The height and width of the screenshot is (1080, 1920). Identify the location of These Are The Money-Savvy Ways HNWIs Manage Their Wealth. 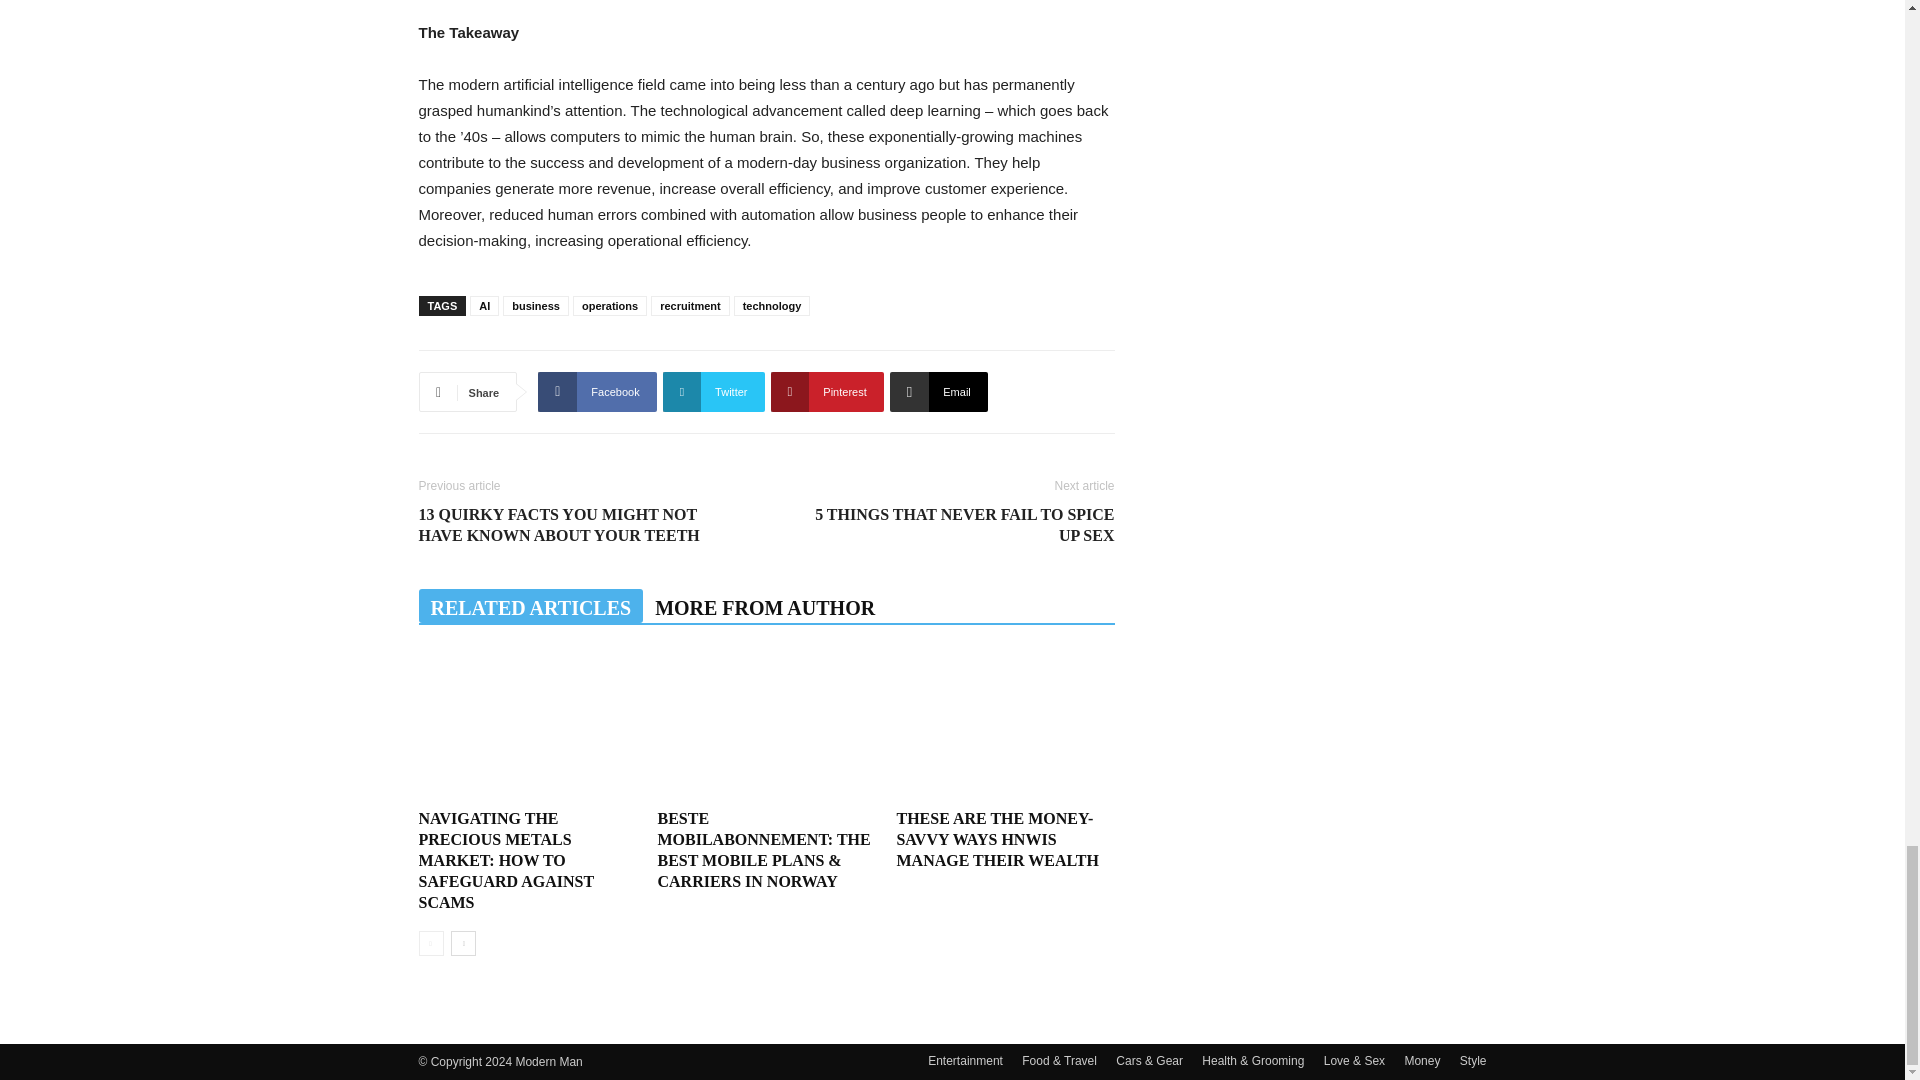
(997, 840).